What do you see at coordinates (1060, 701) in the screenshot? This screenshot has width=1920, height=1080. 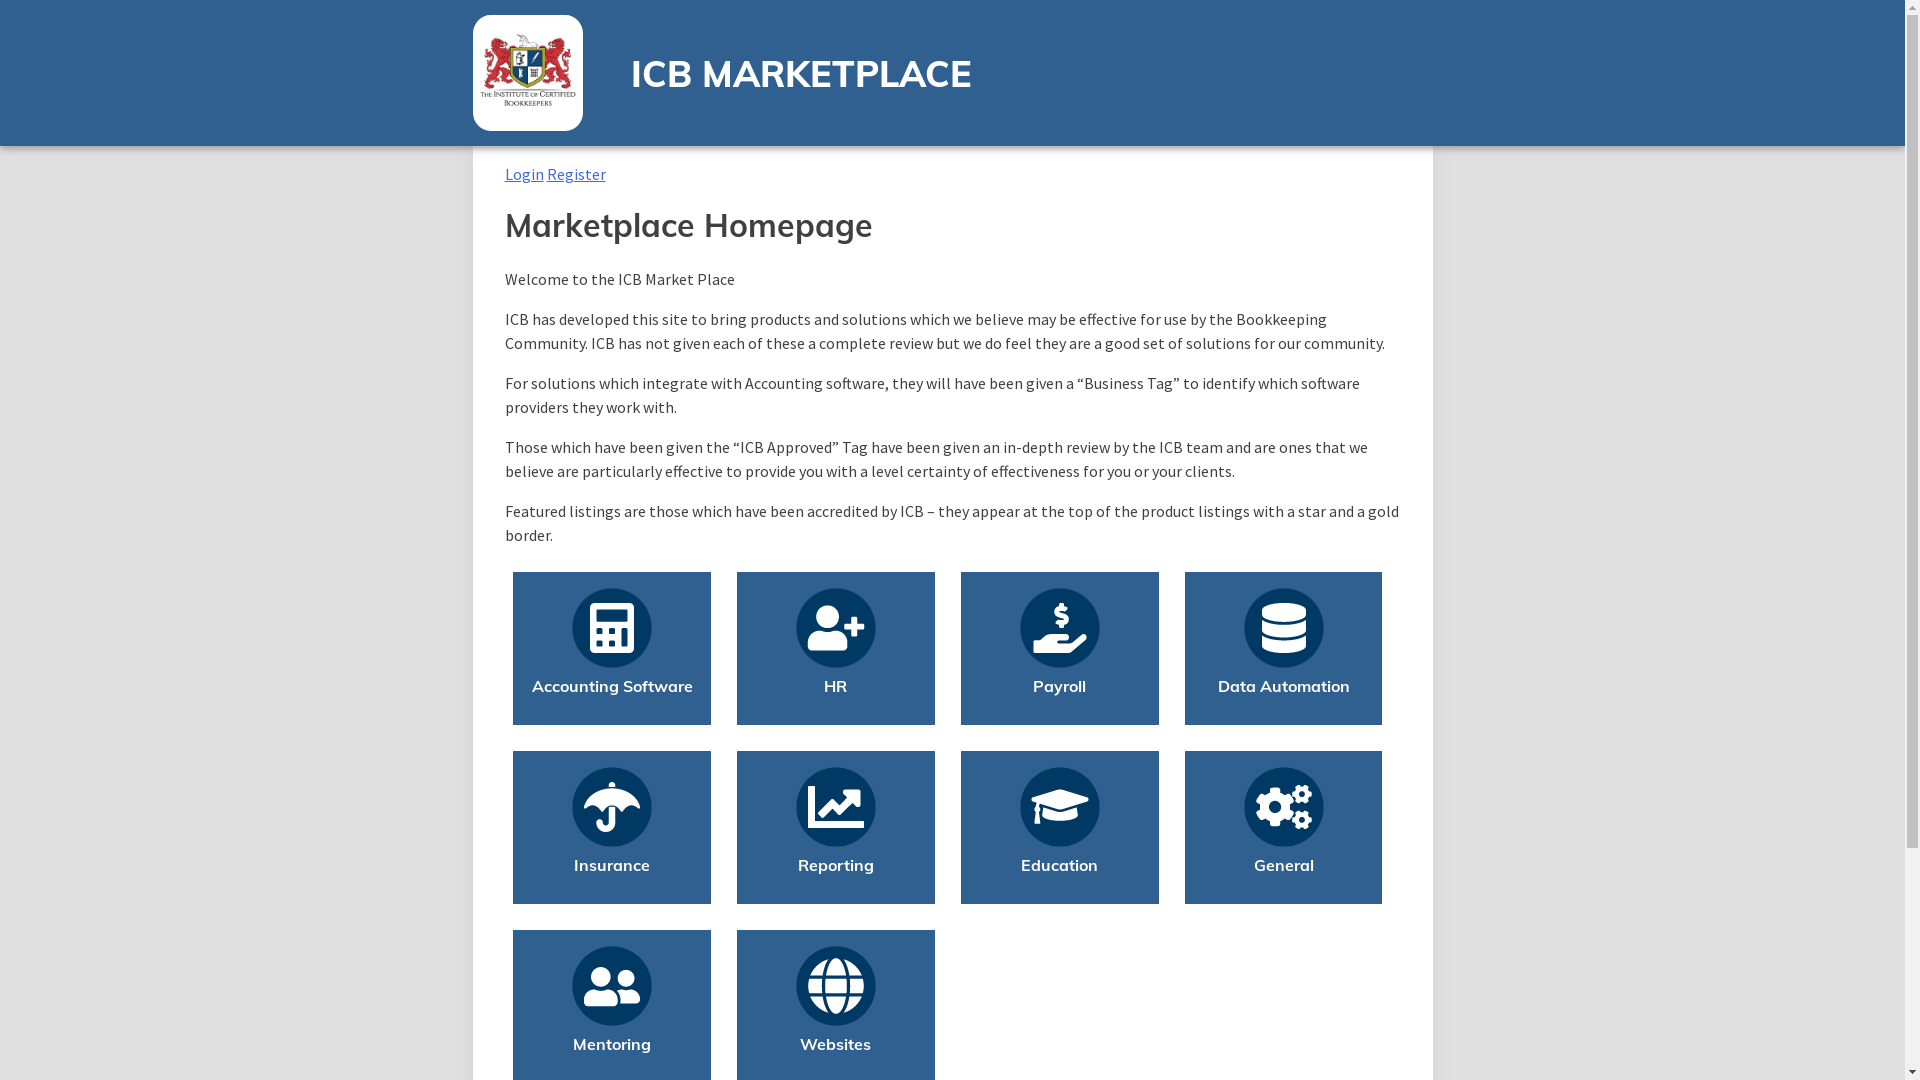 I see `Payroll` at bounding box center [1060, 701].